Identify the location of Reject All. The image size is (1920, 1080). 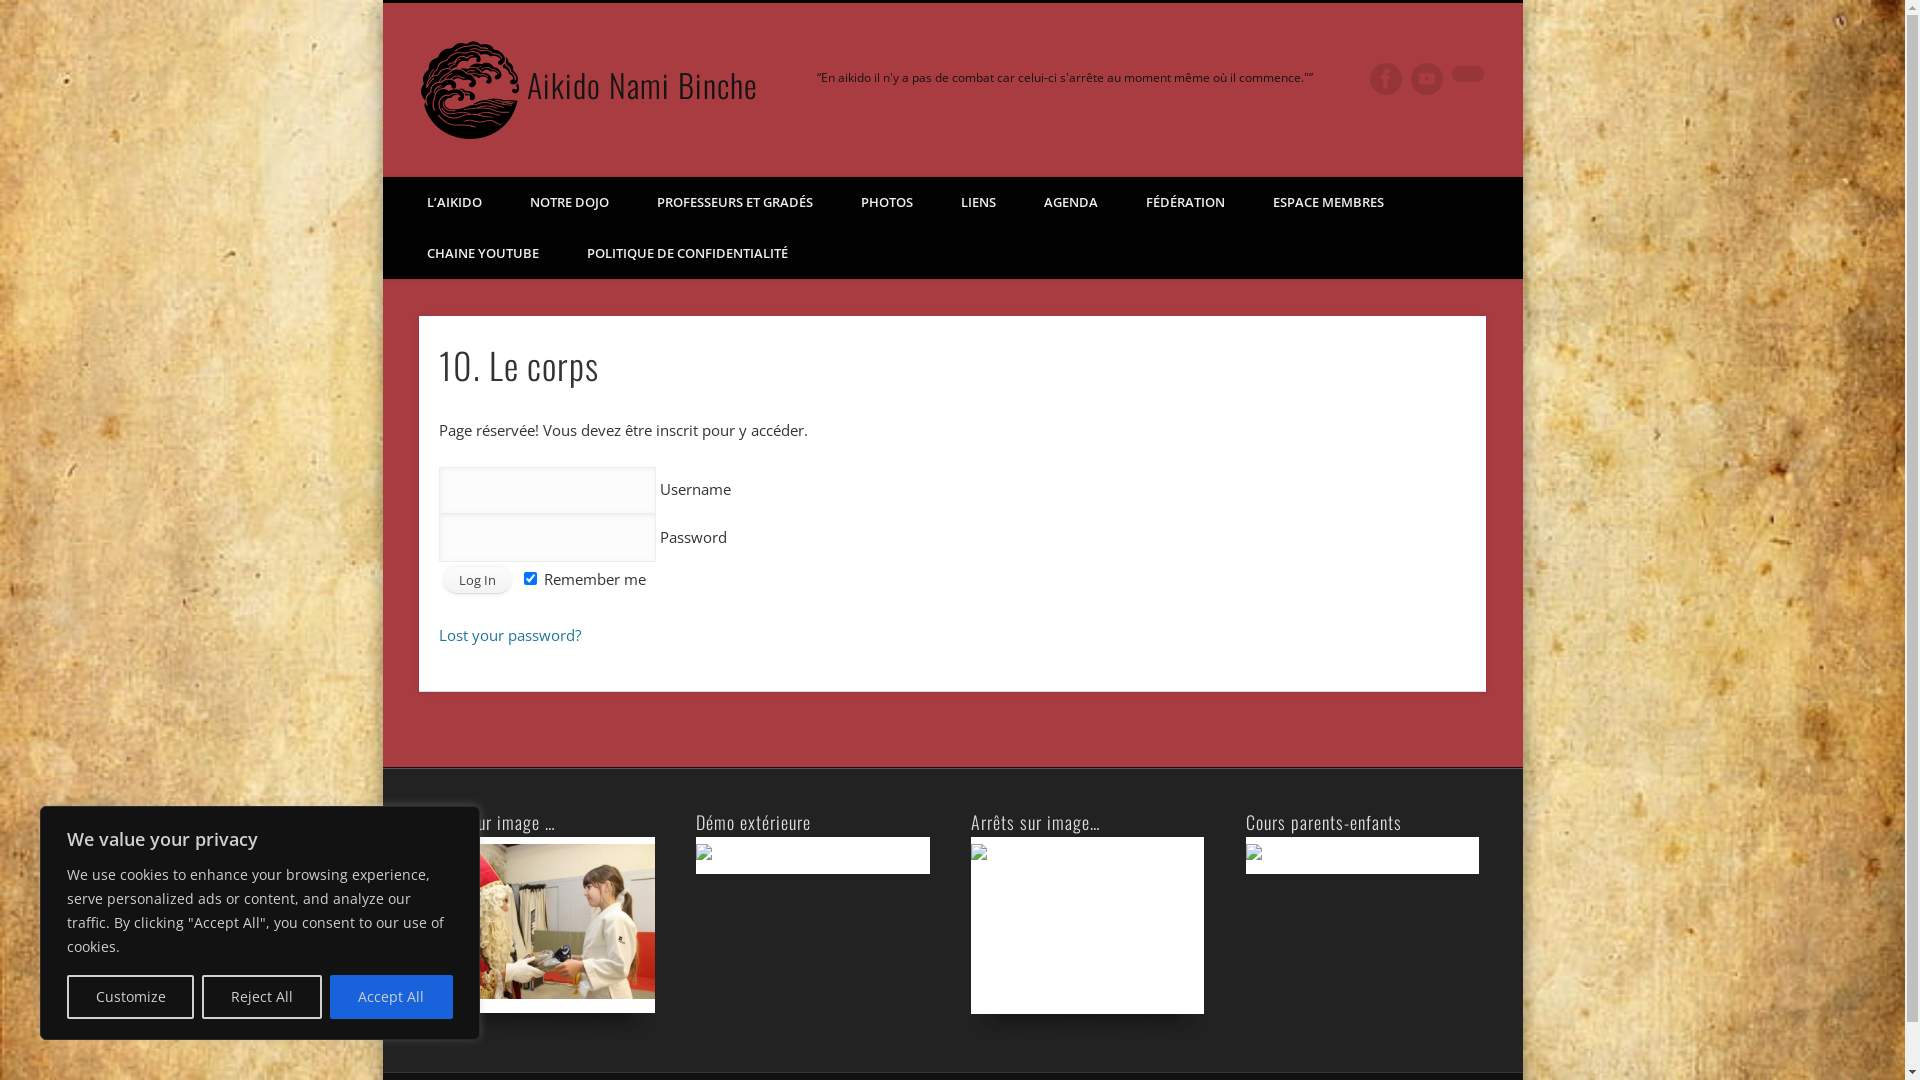
(262, 997).